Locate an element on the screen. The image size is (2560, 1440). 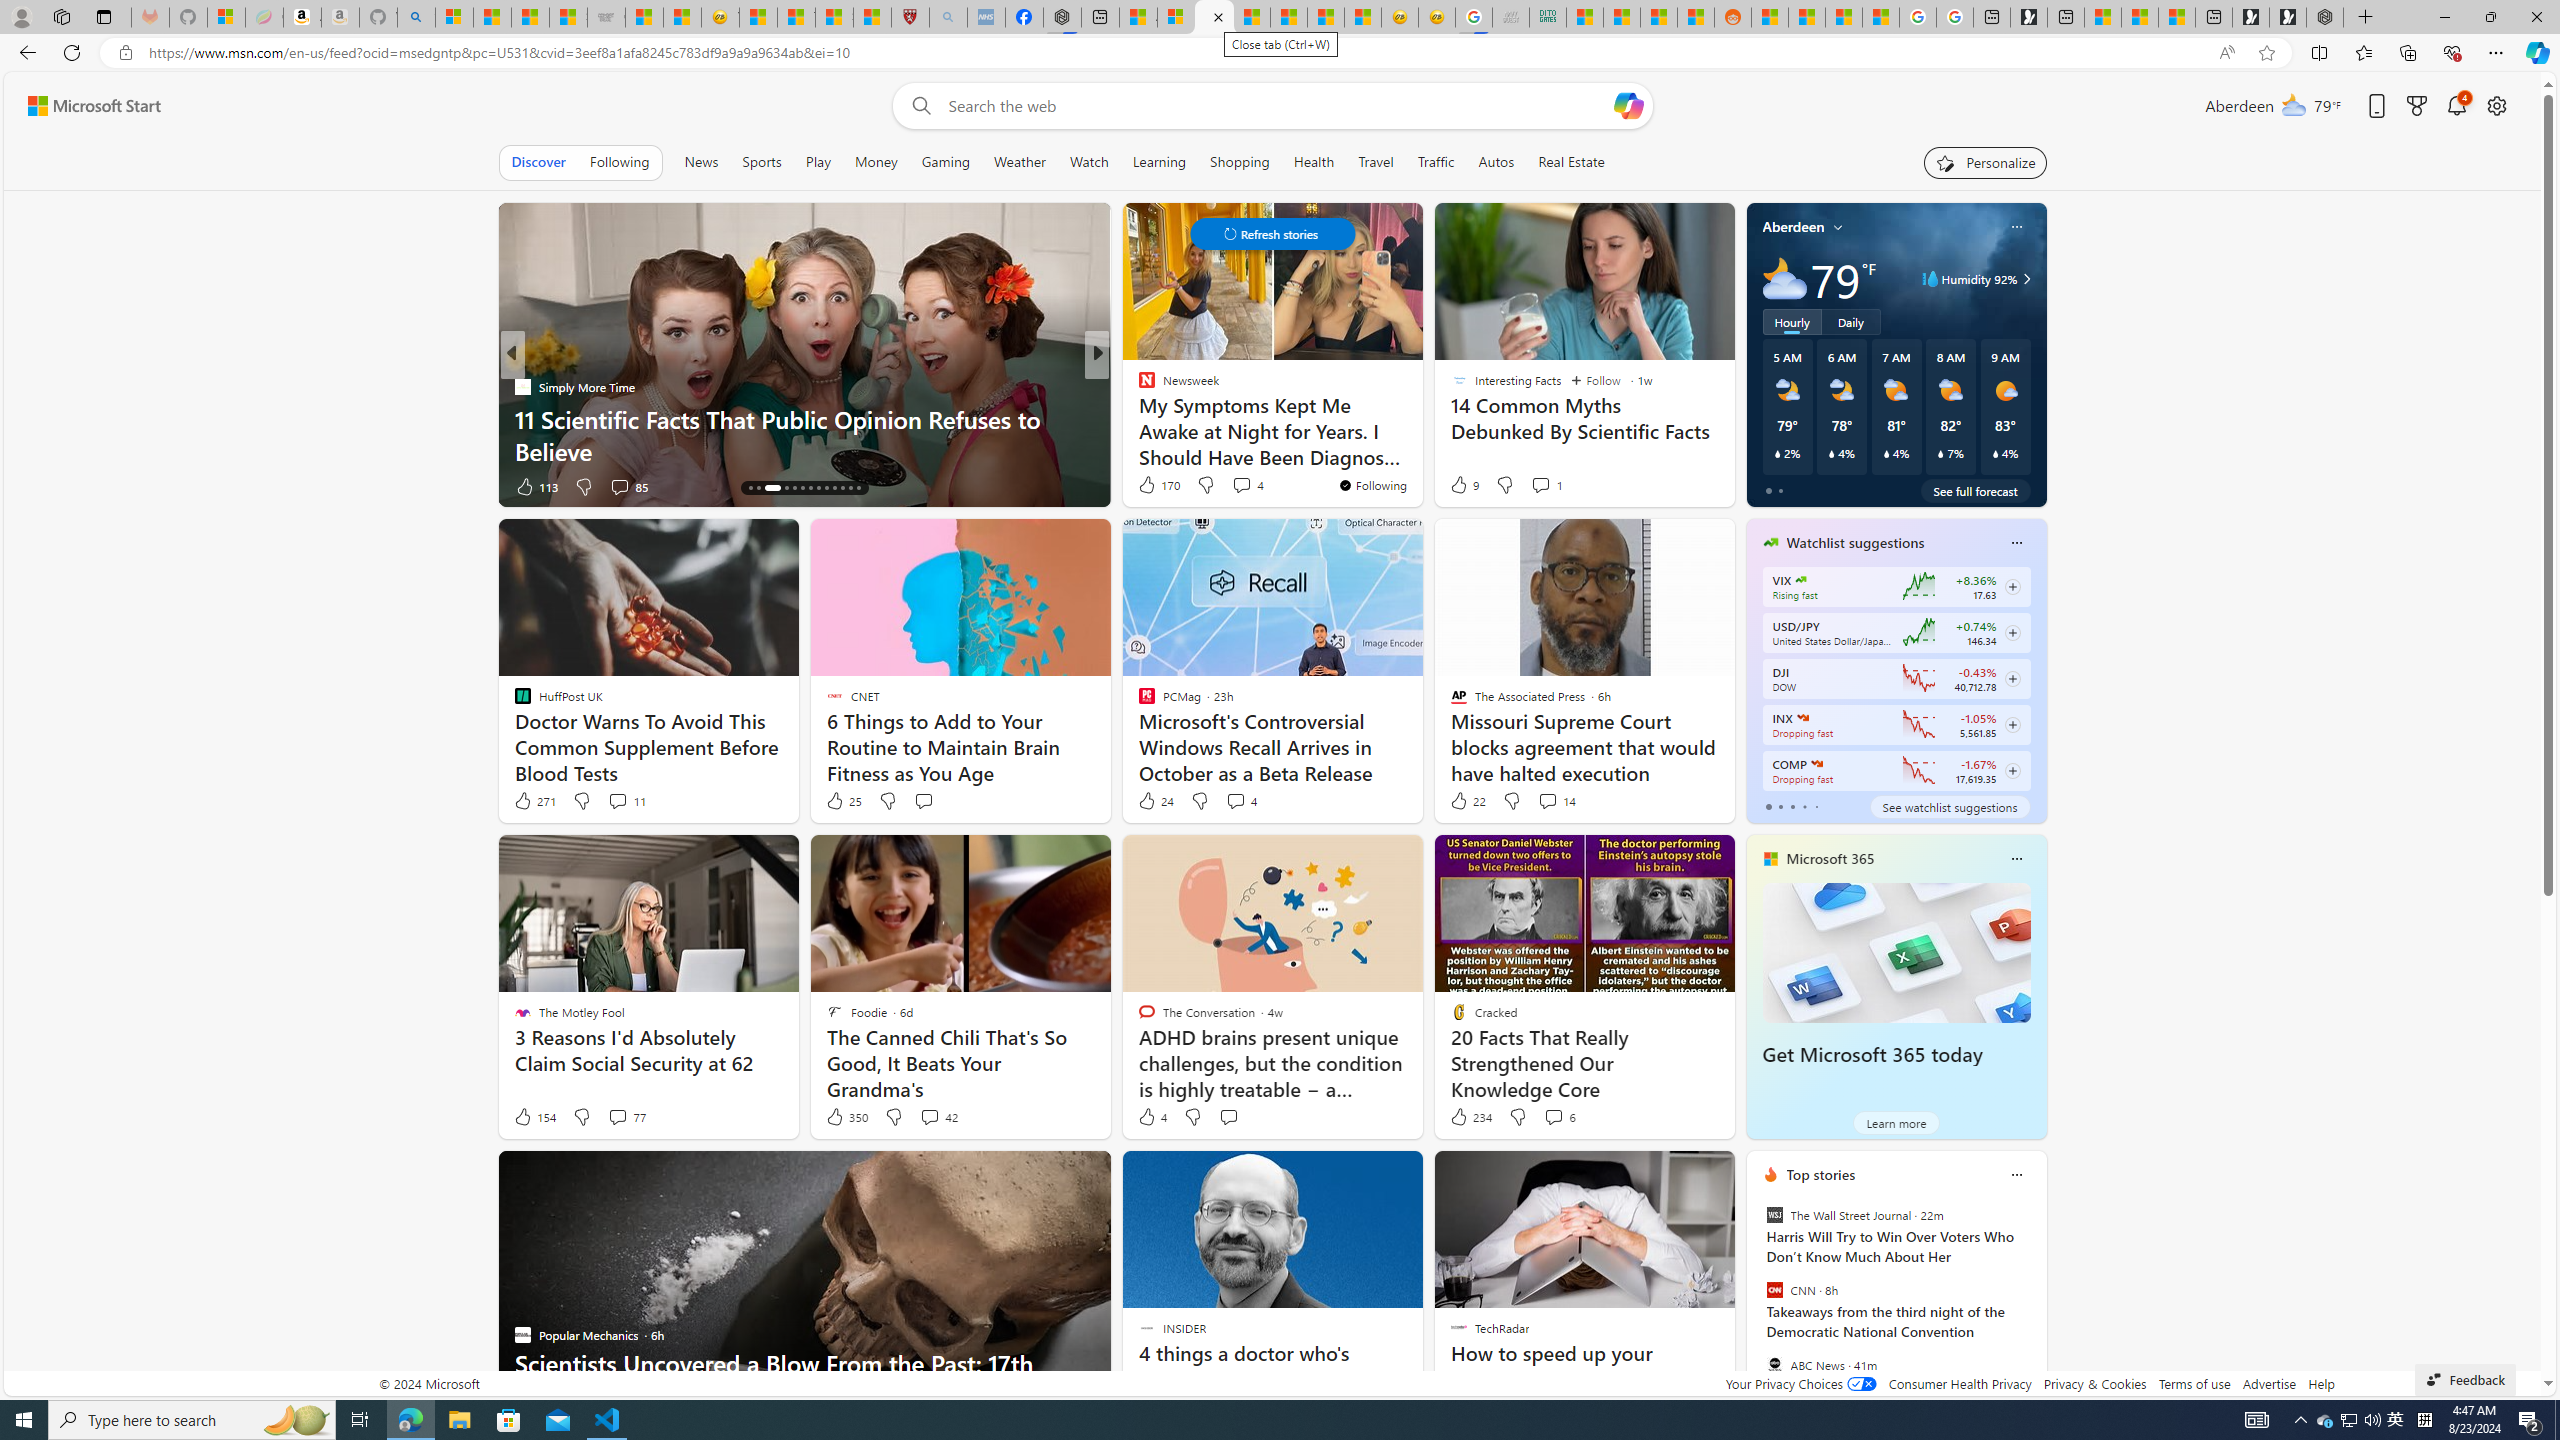
Robert H. Shmerling, MD - Harvard Health is located at coordinates (910, 17).